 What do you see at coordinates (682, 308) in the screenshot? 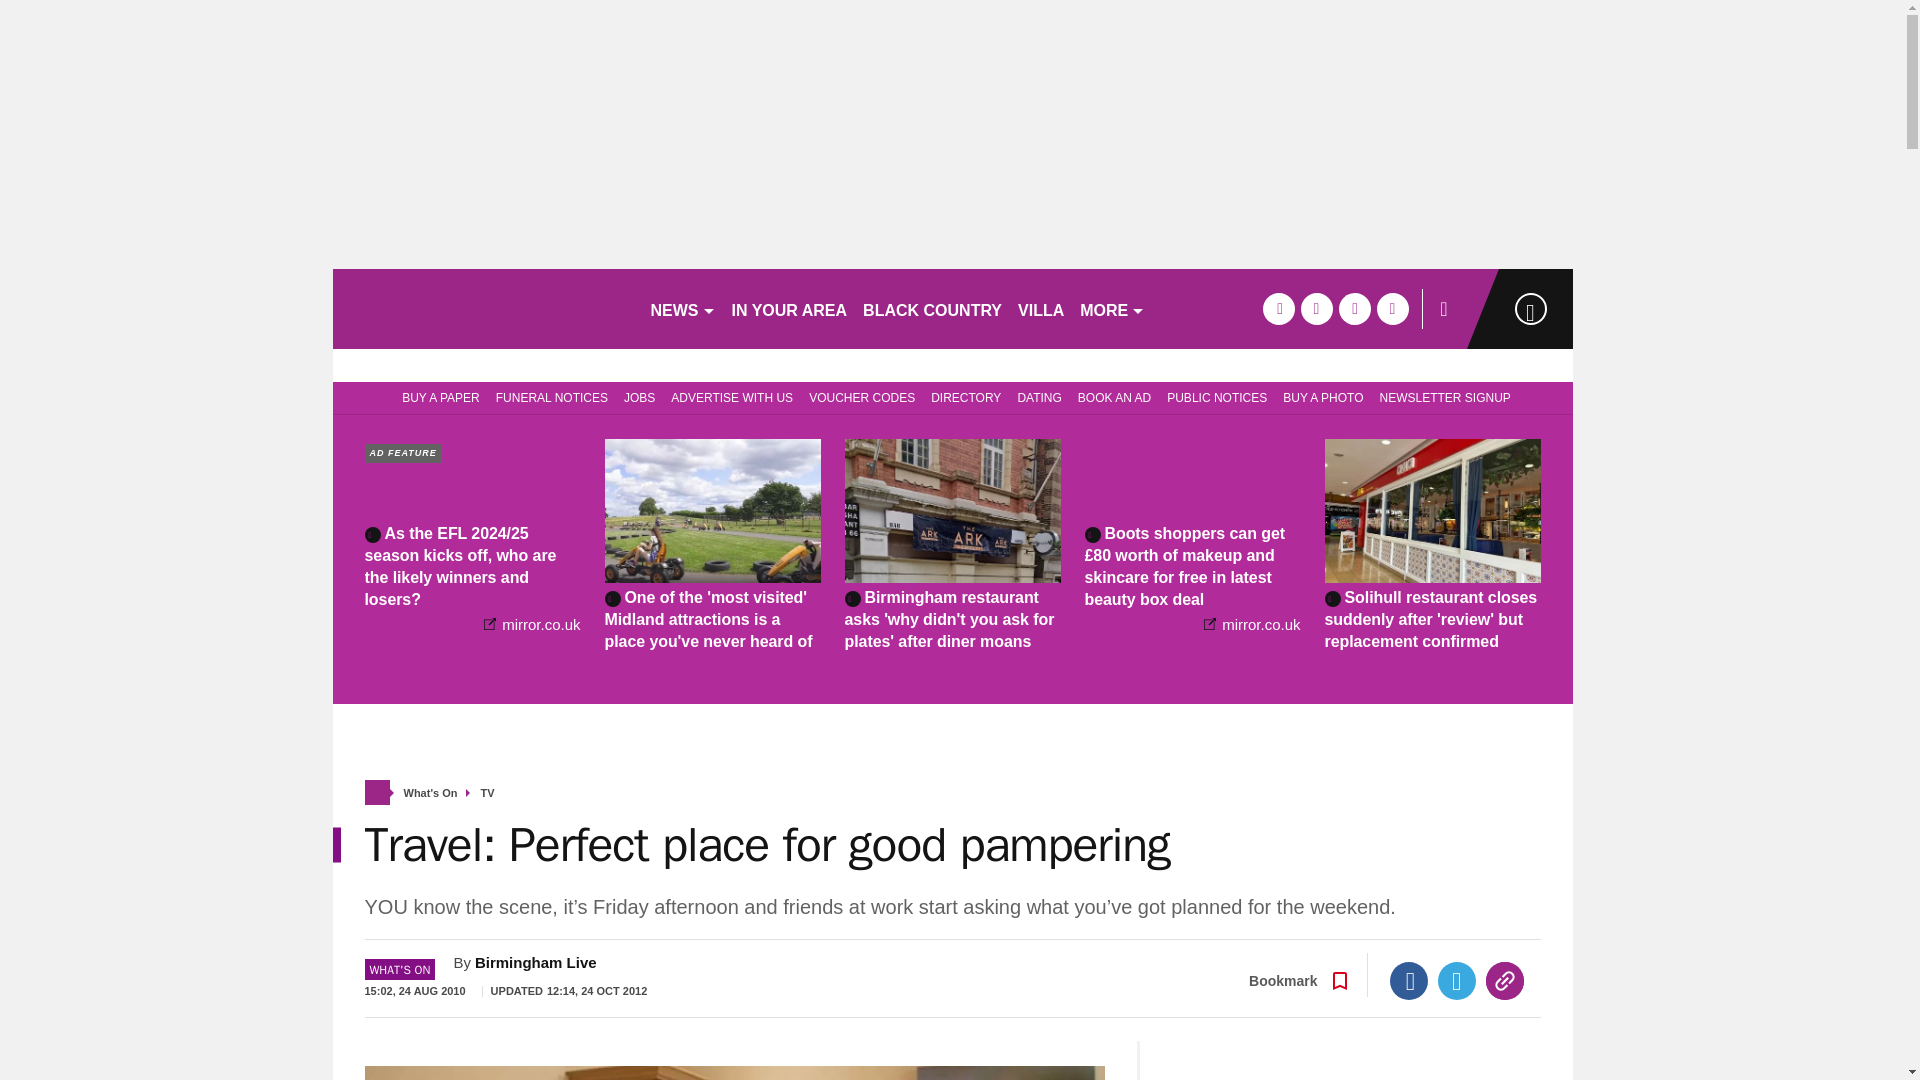
I see `NEWS` at bounding box center [682, 308].